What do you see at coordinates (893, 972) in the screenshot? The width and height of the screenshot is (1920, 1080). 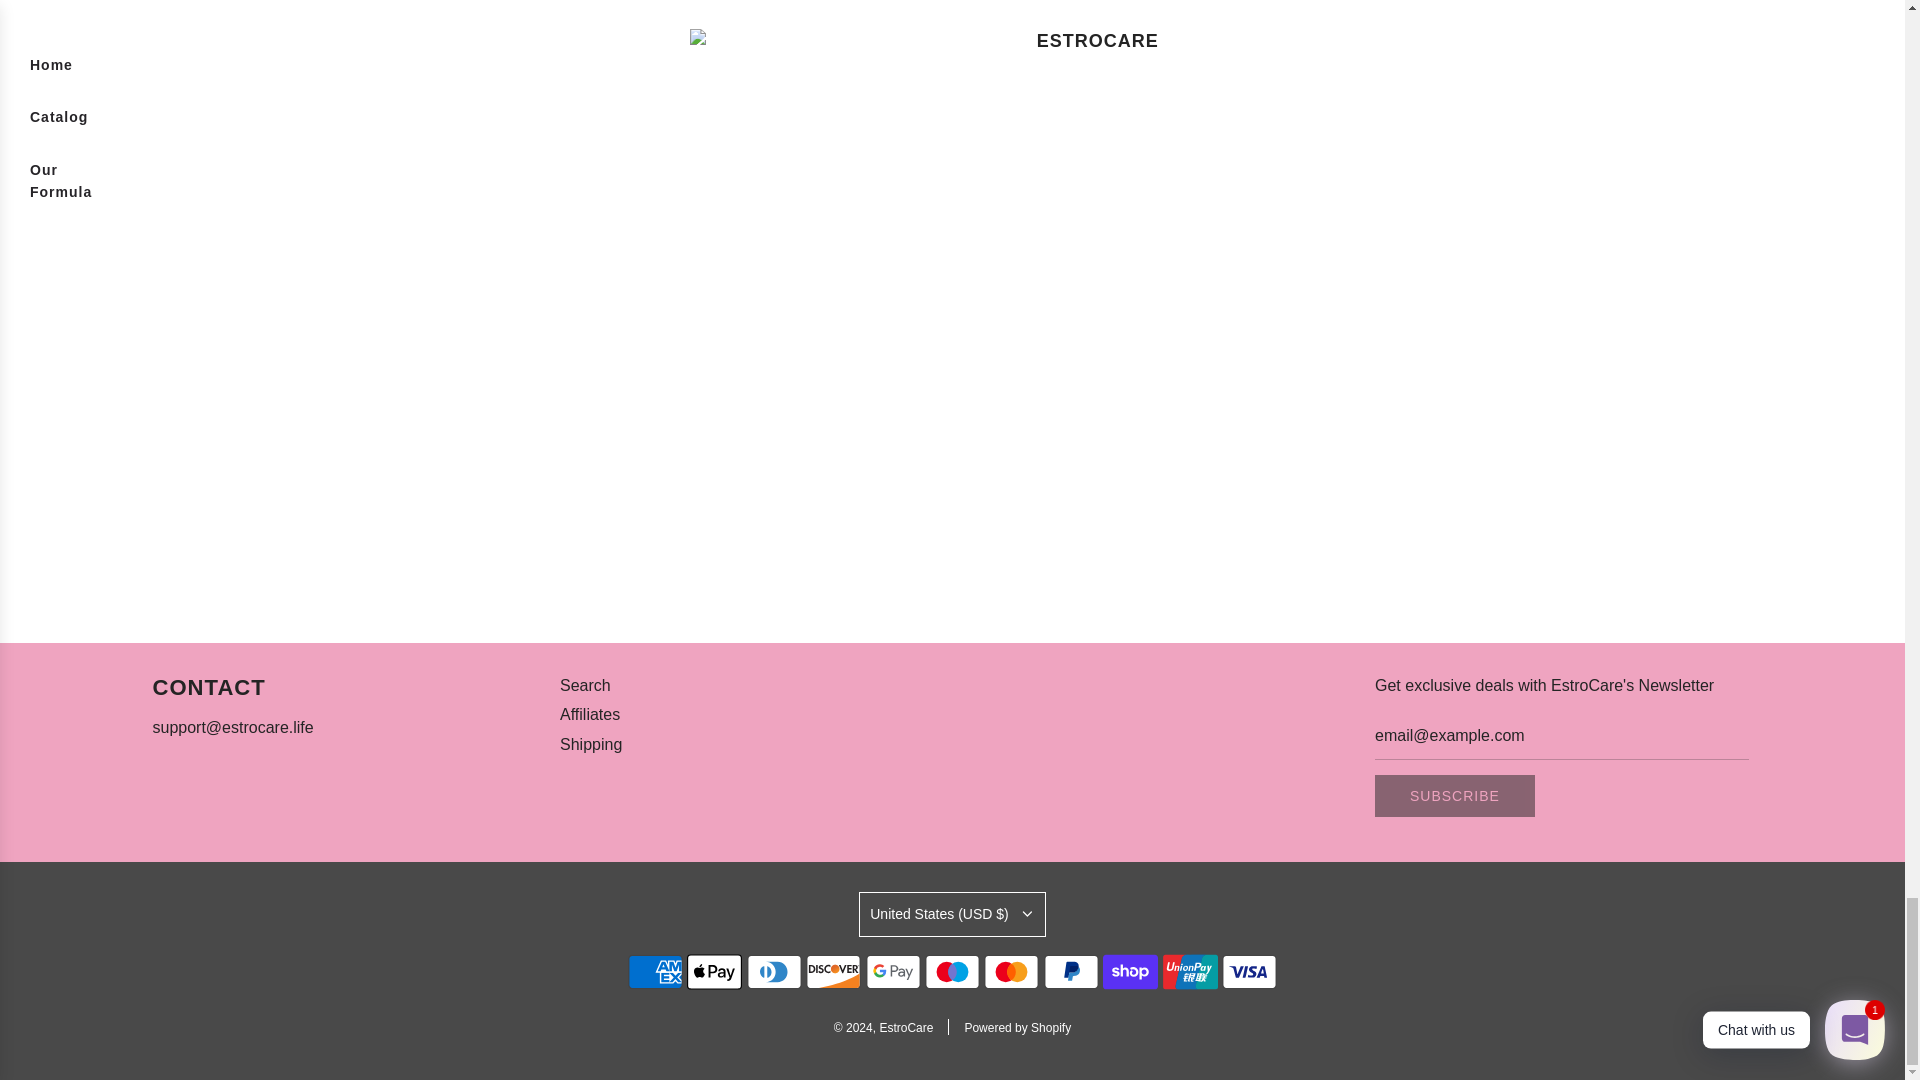 I see `Google Pay` at bounding box center [893, 972].